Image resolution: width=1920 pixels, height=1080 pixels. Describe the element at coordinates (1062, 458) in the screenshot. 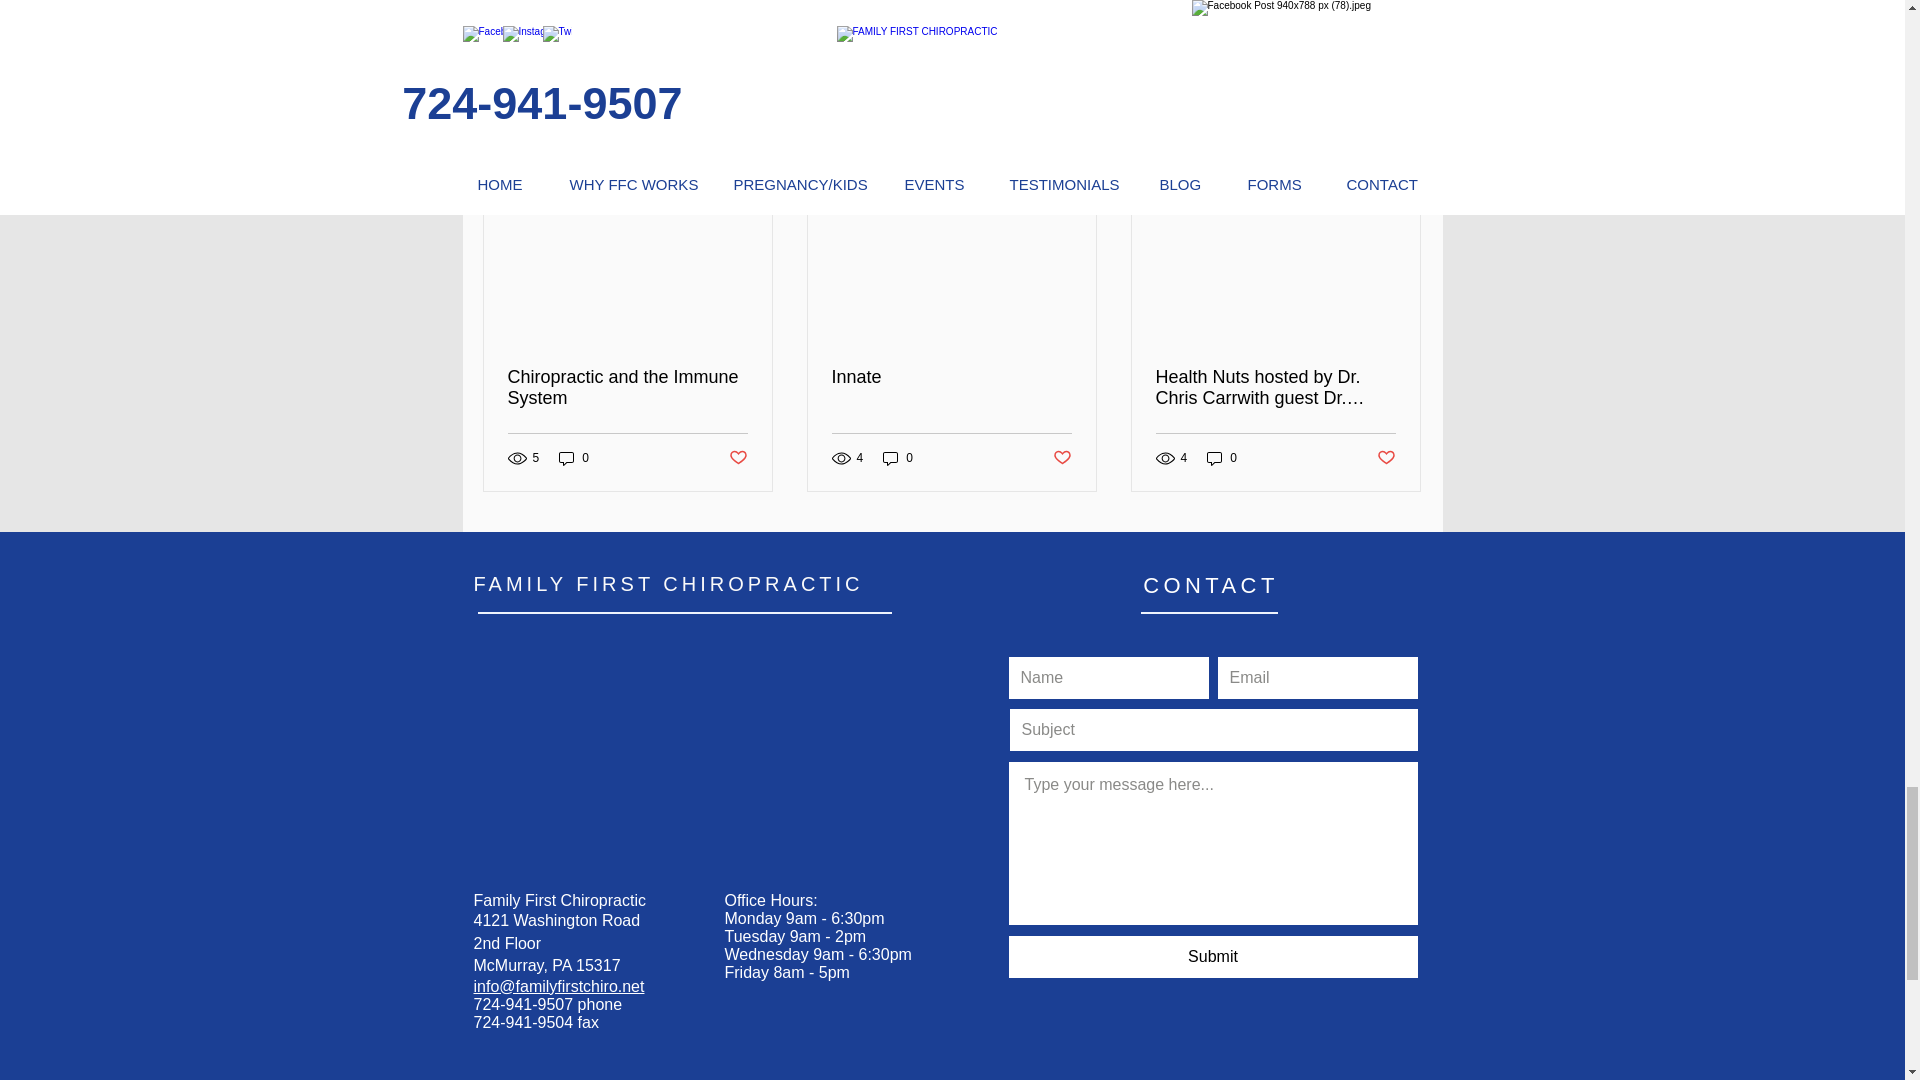

I see `Post not marked as liked` at that location.